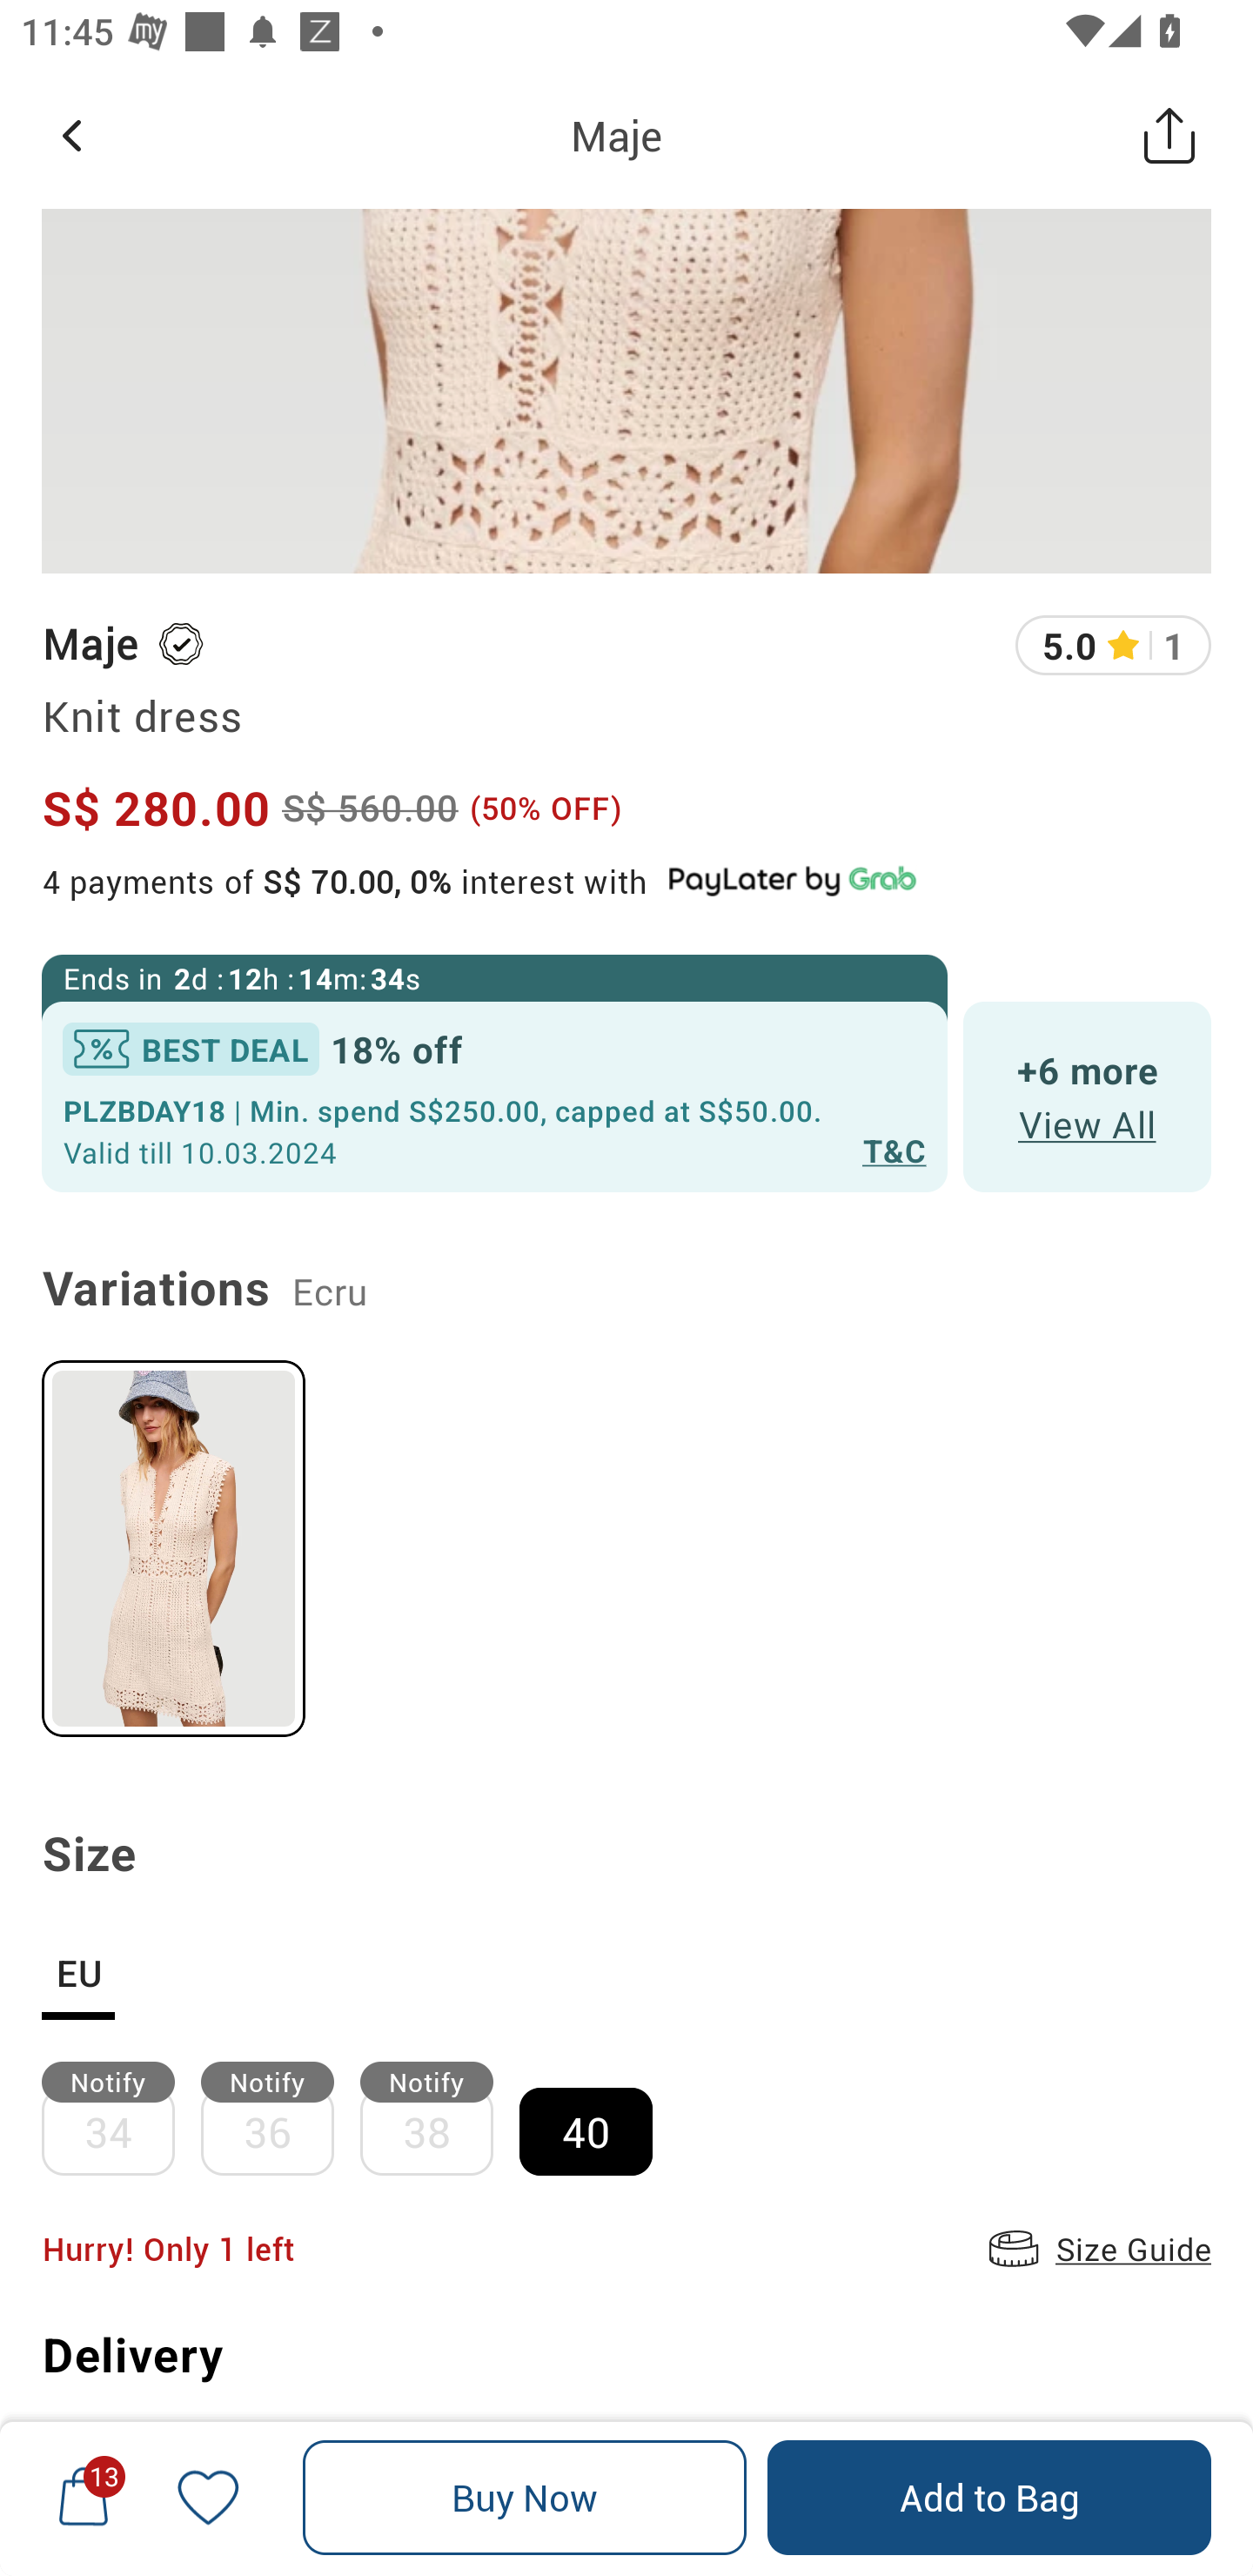 The image size is (1253, 2576). Describe the element at coordinates (440, 2118) in the screenshot. I see `Notify 38` at that location.